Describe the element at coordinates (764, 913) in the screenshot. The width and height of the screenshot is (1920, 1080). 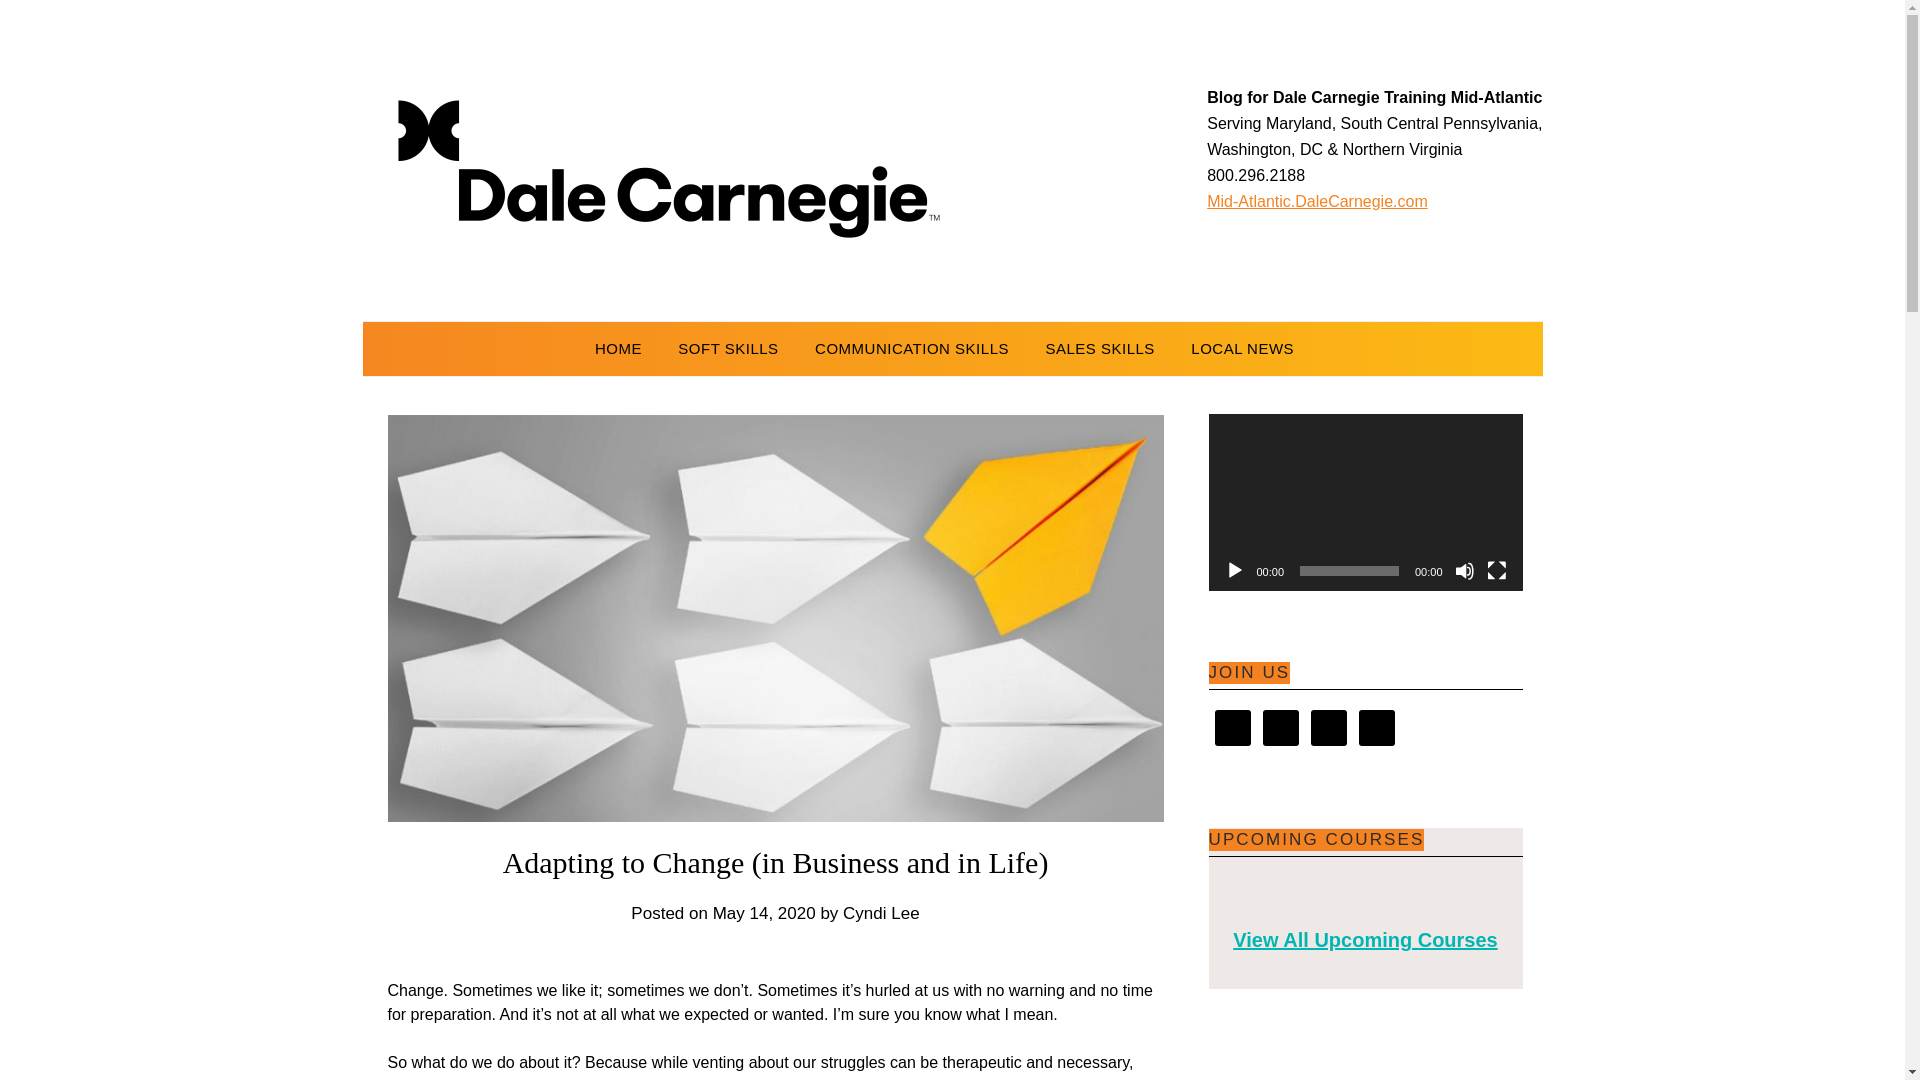
I see `May 14, 2020` at that location.